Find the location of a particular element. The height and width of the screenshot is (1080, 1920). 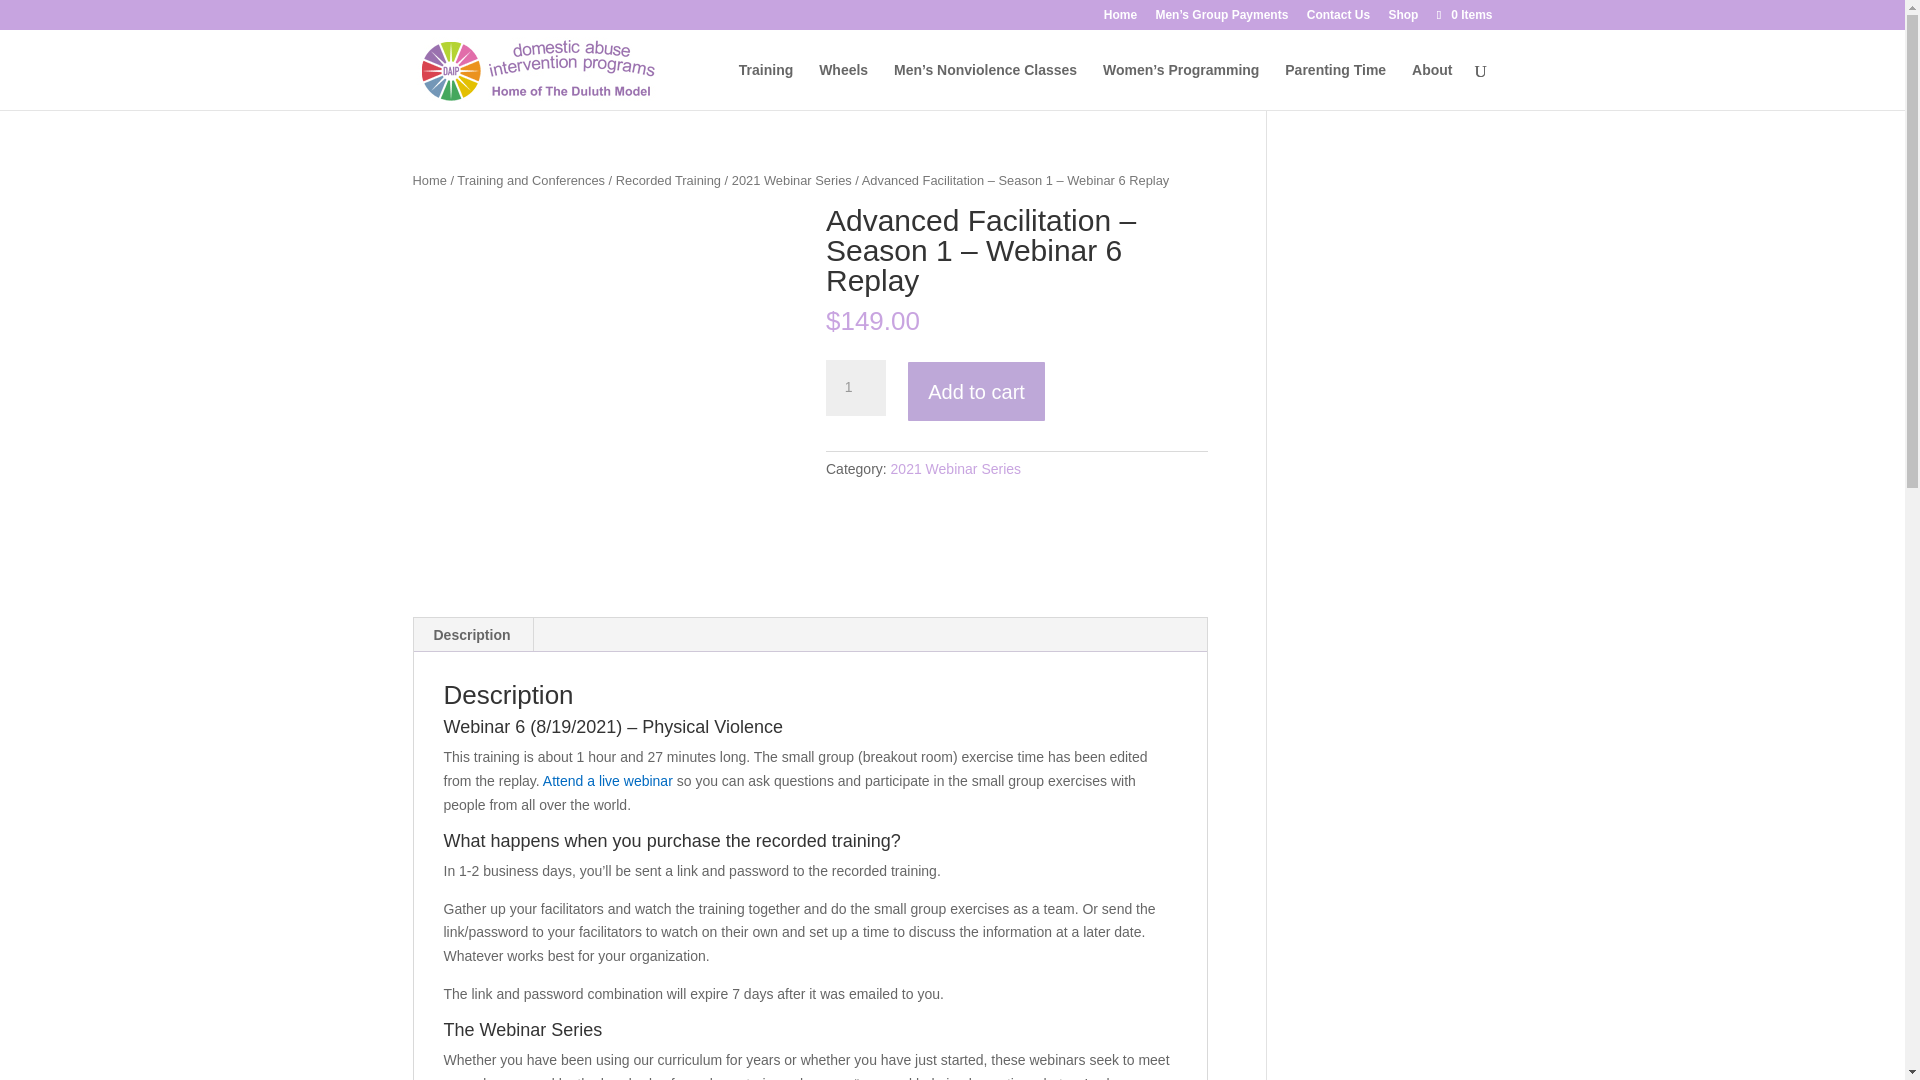

Description is located at coordinates (472, 634).